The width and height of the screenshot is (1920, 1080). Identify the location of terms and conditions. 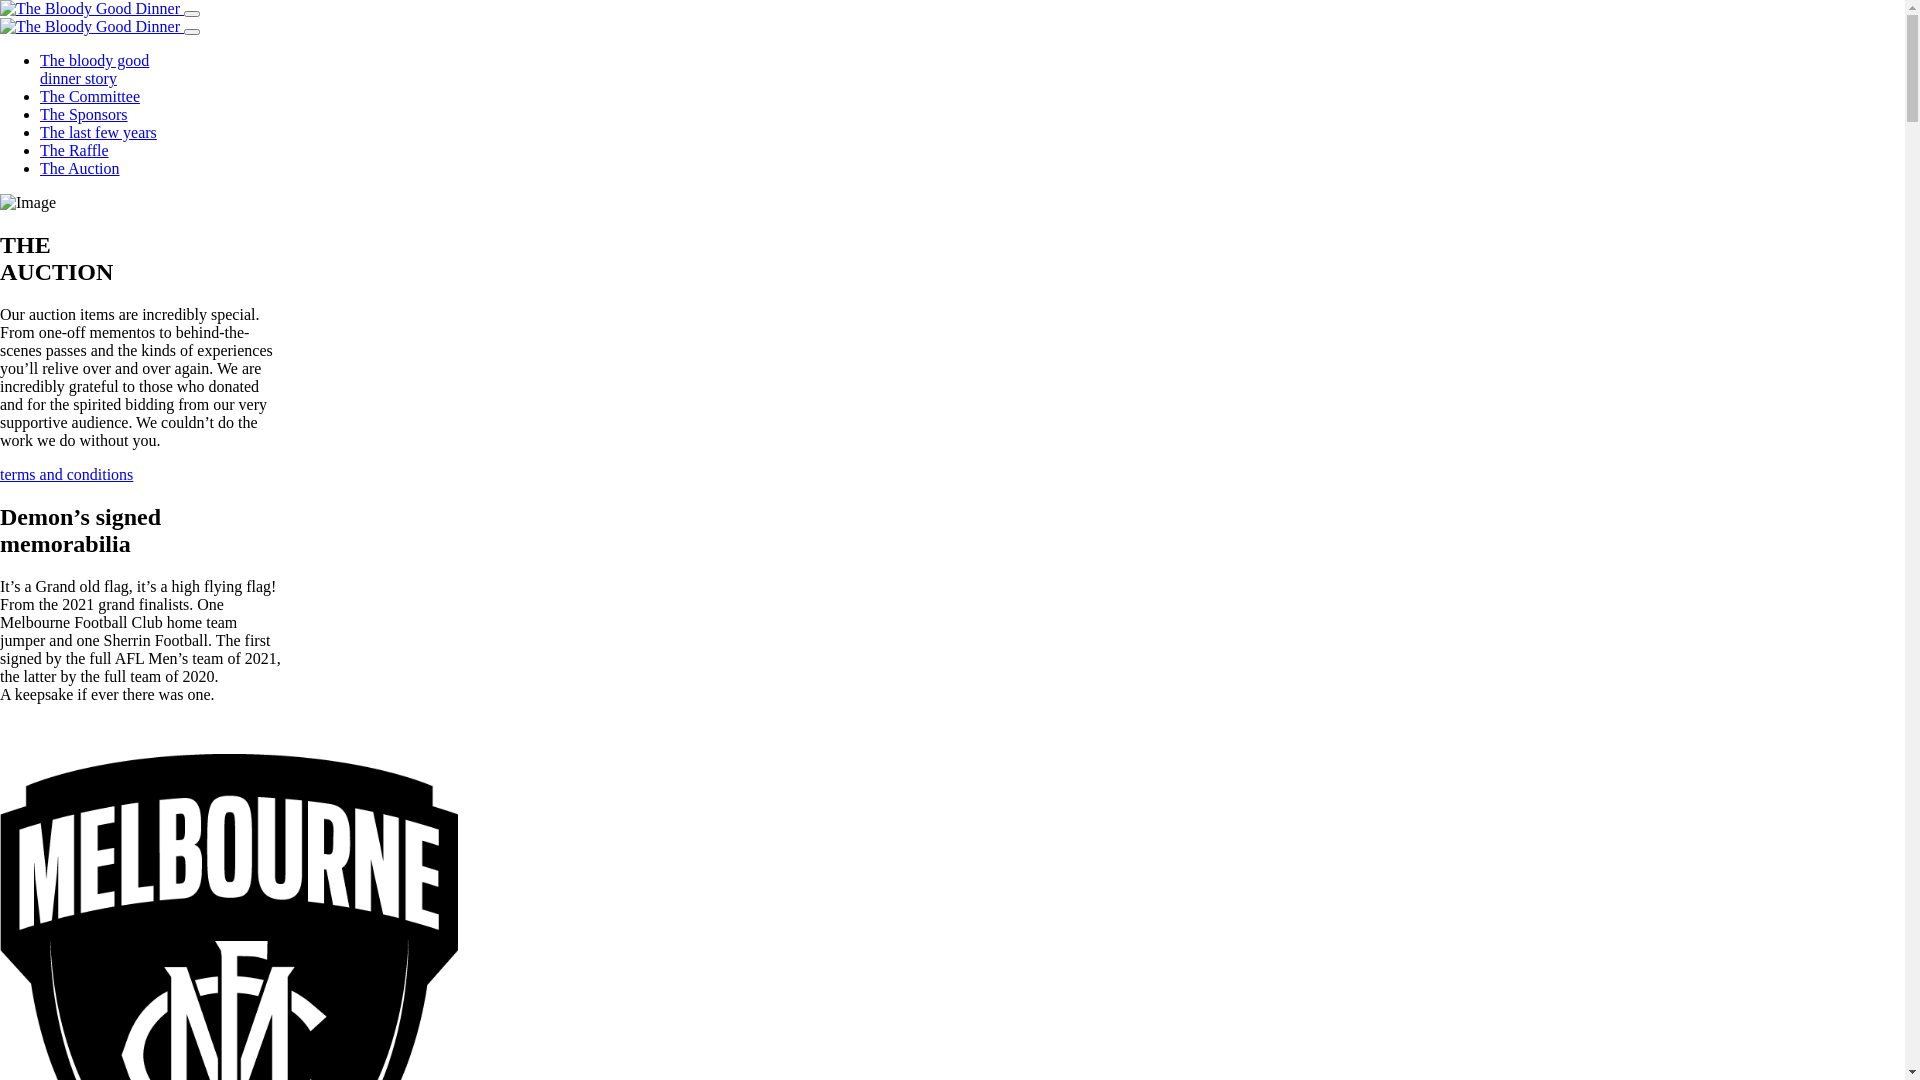
(66, 474).